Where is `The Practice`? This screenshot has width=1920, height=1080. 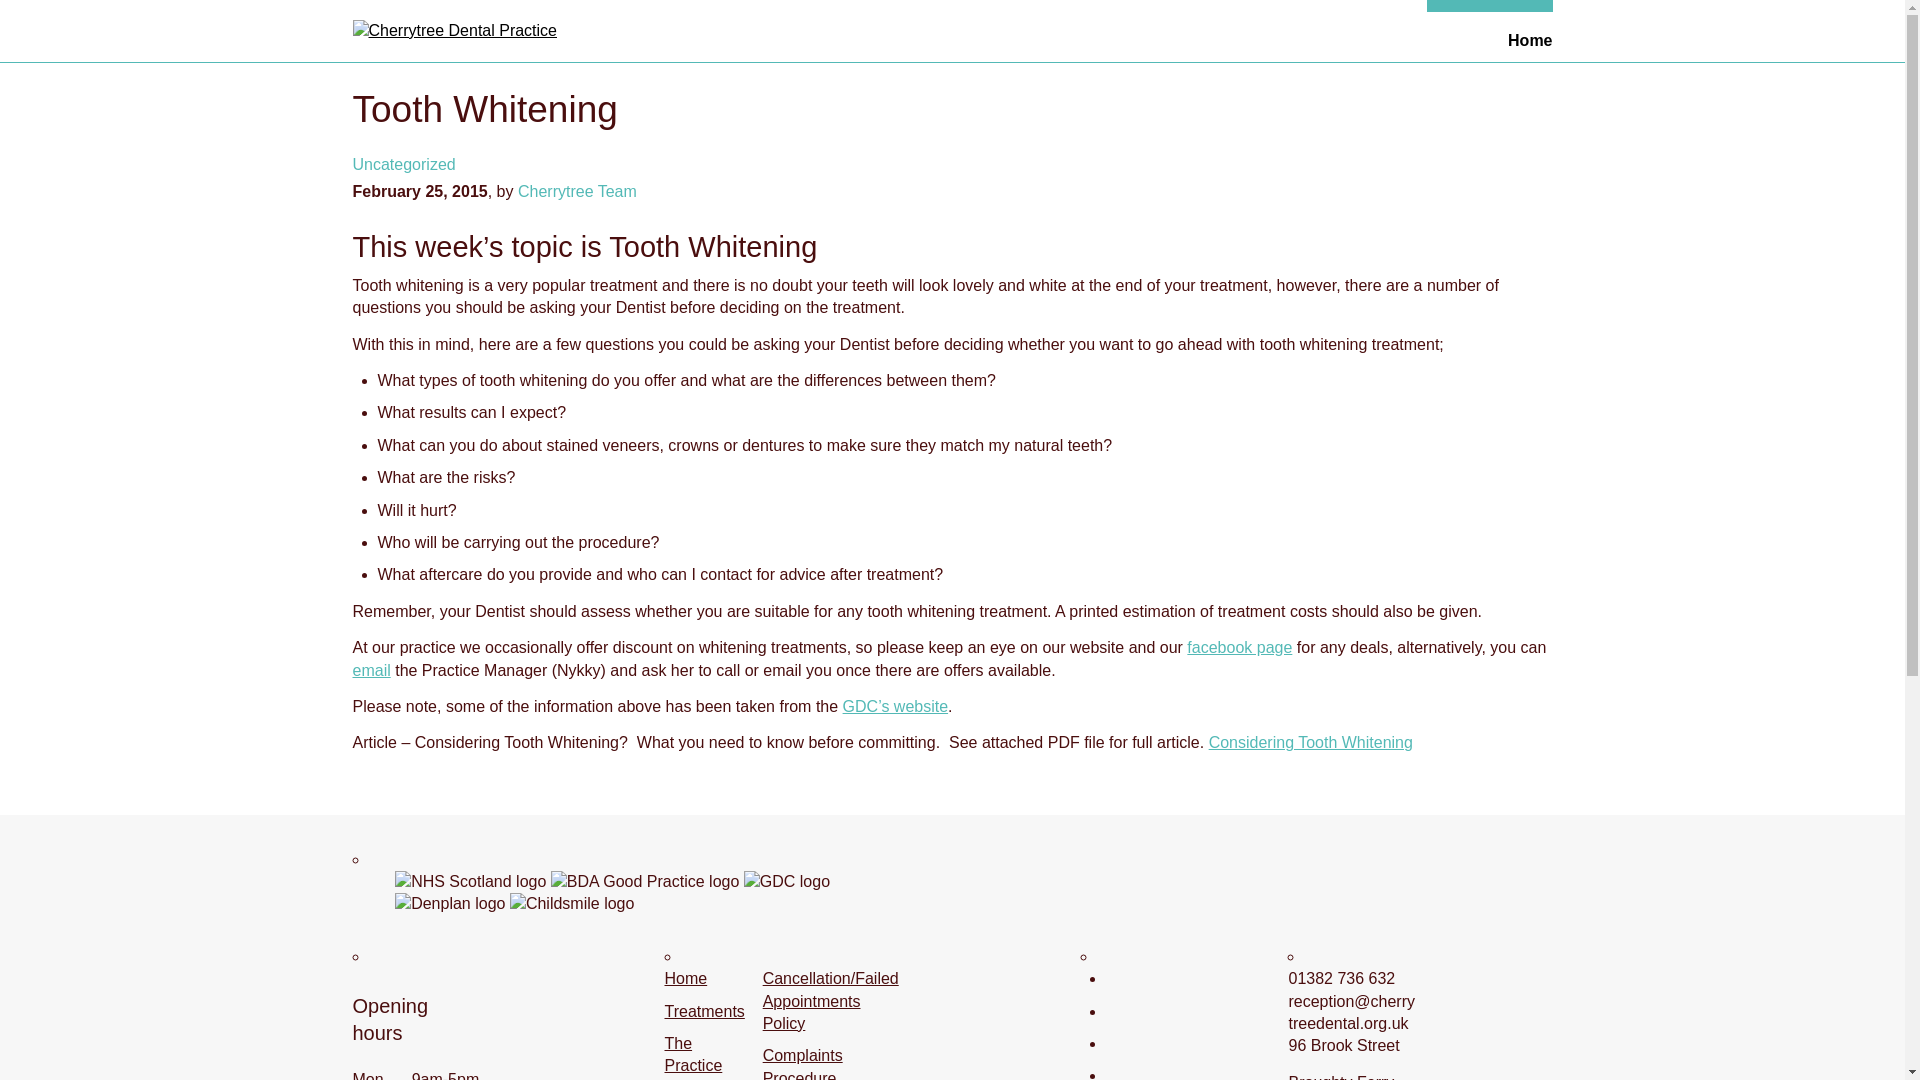 The Practice is located at coordinates (1113, 122).